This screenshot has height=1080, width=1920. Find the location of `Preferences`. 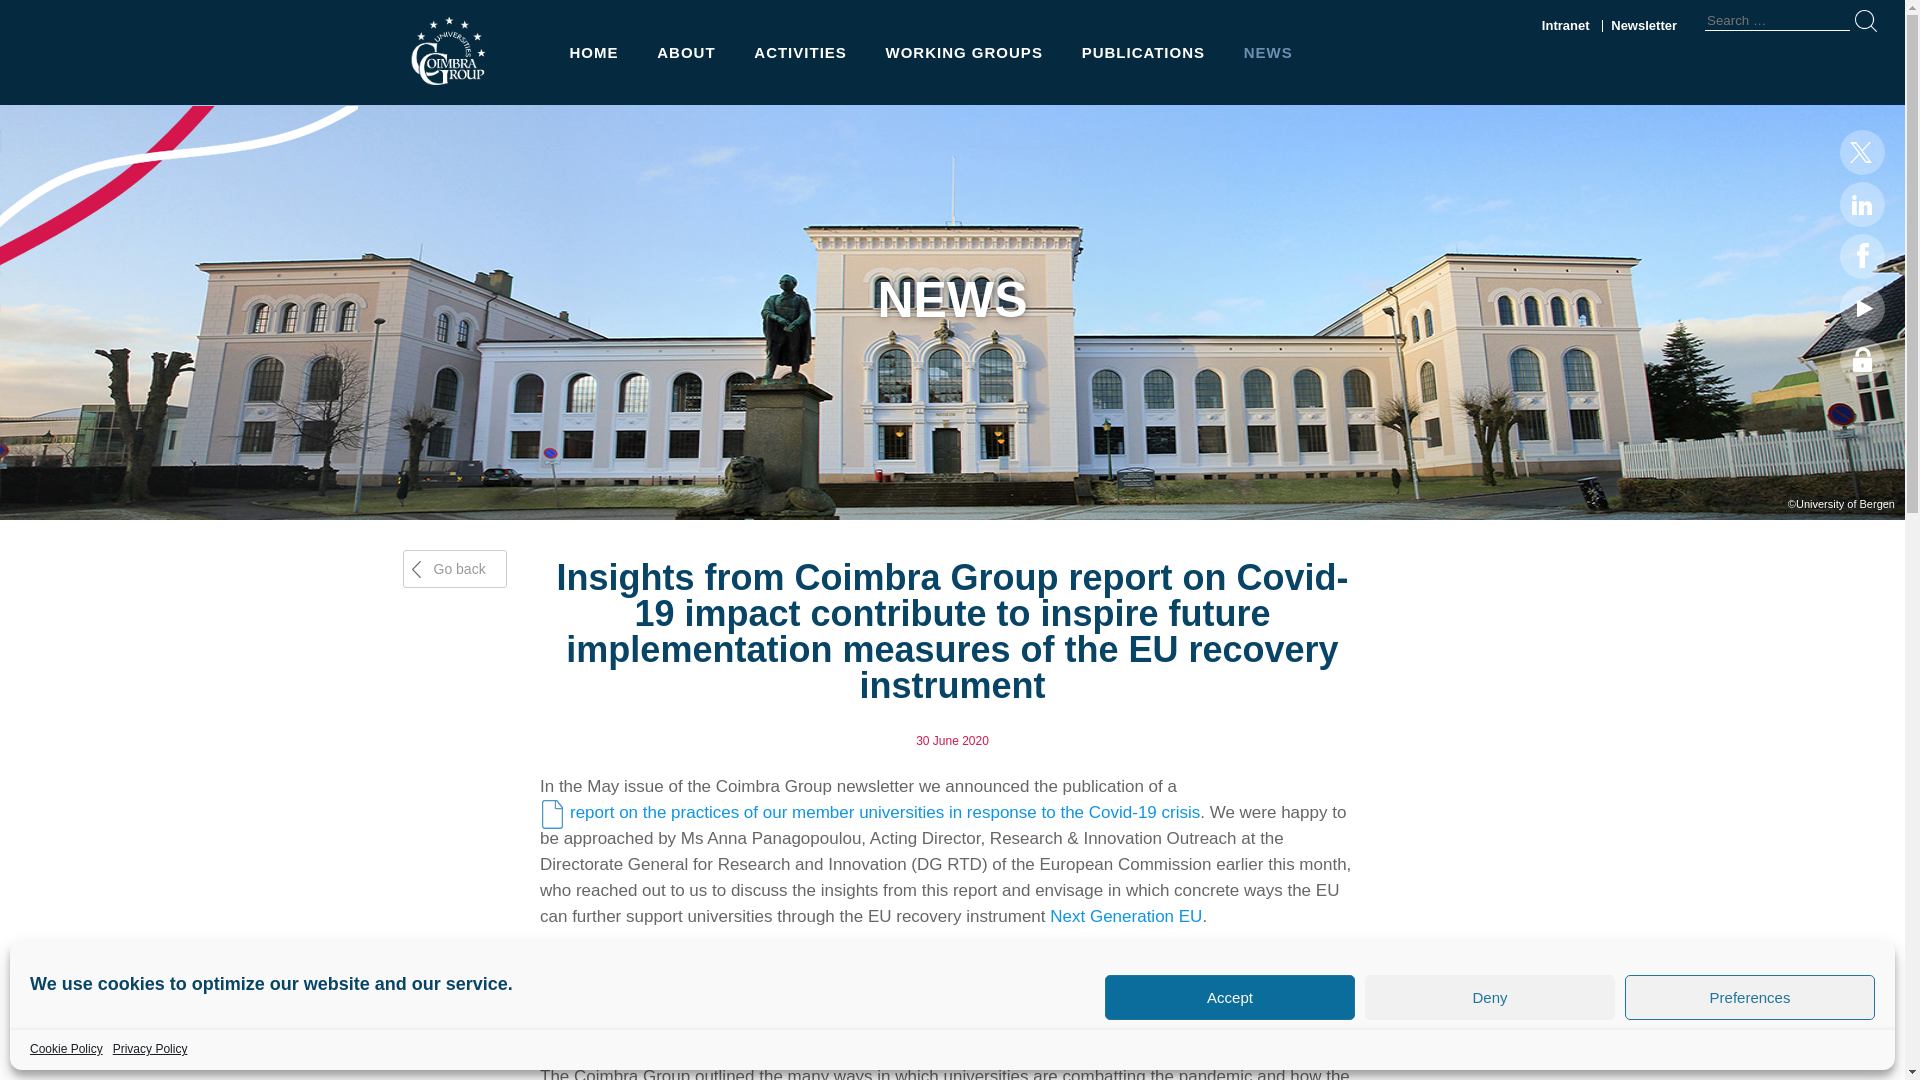

Preferences is located at coordinates (1750, 997).